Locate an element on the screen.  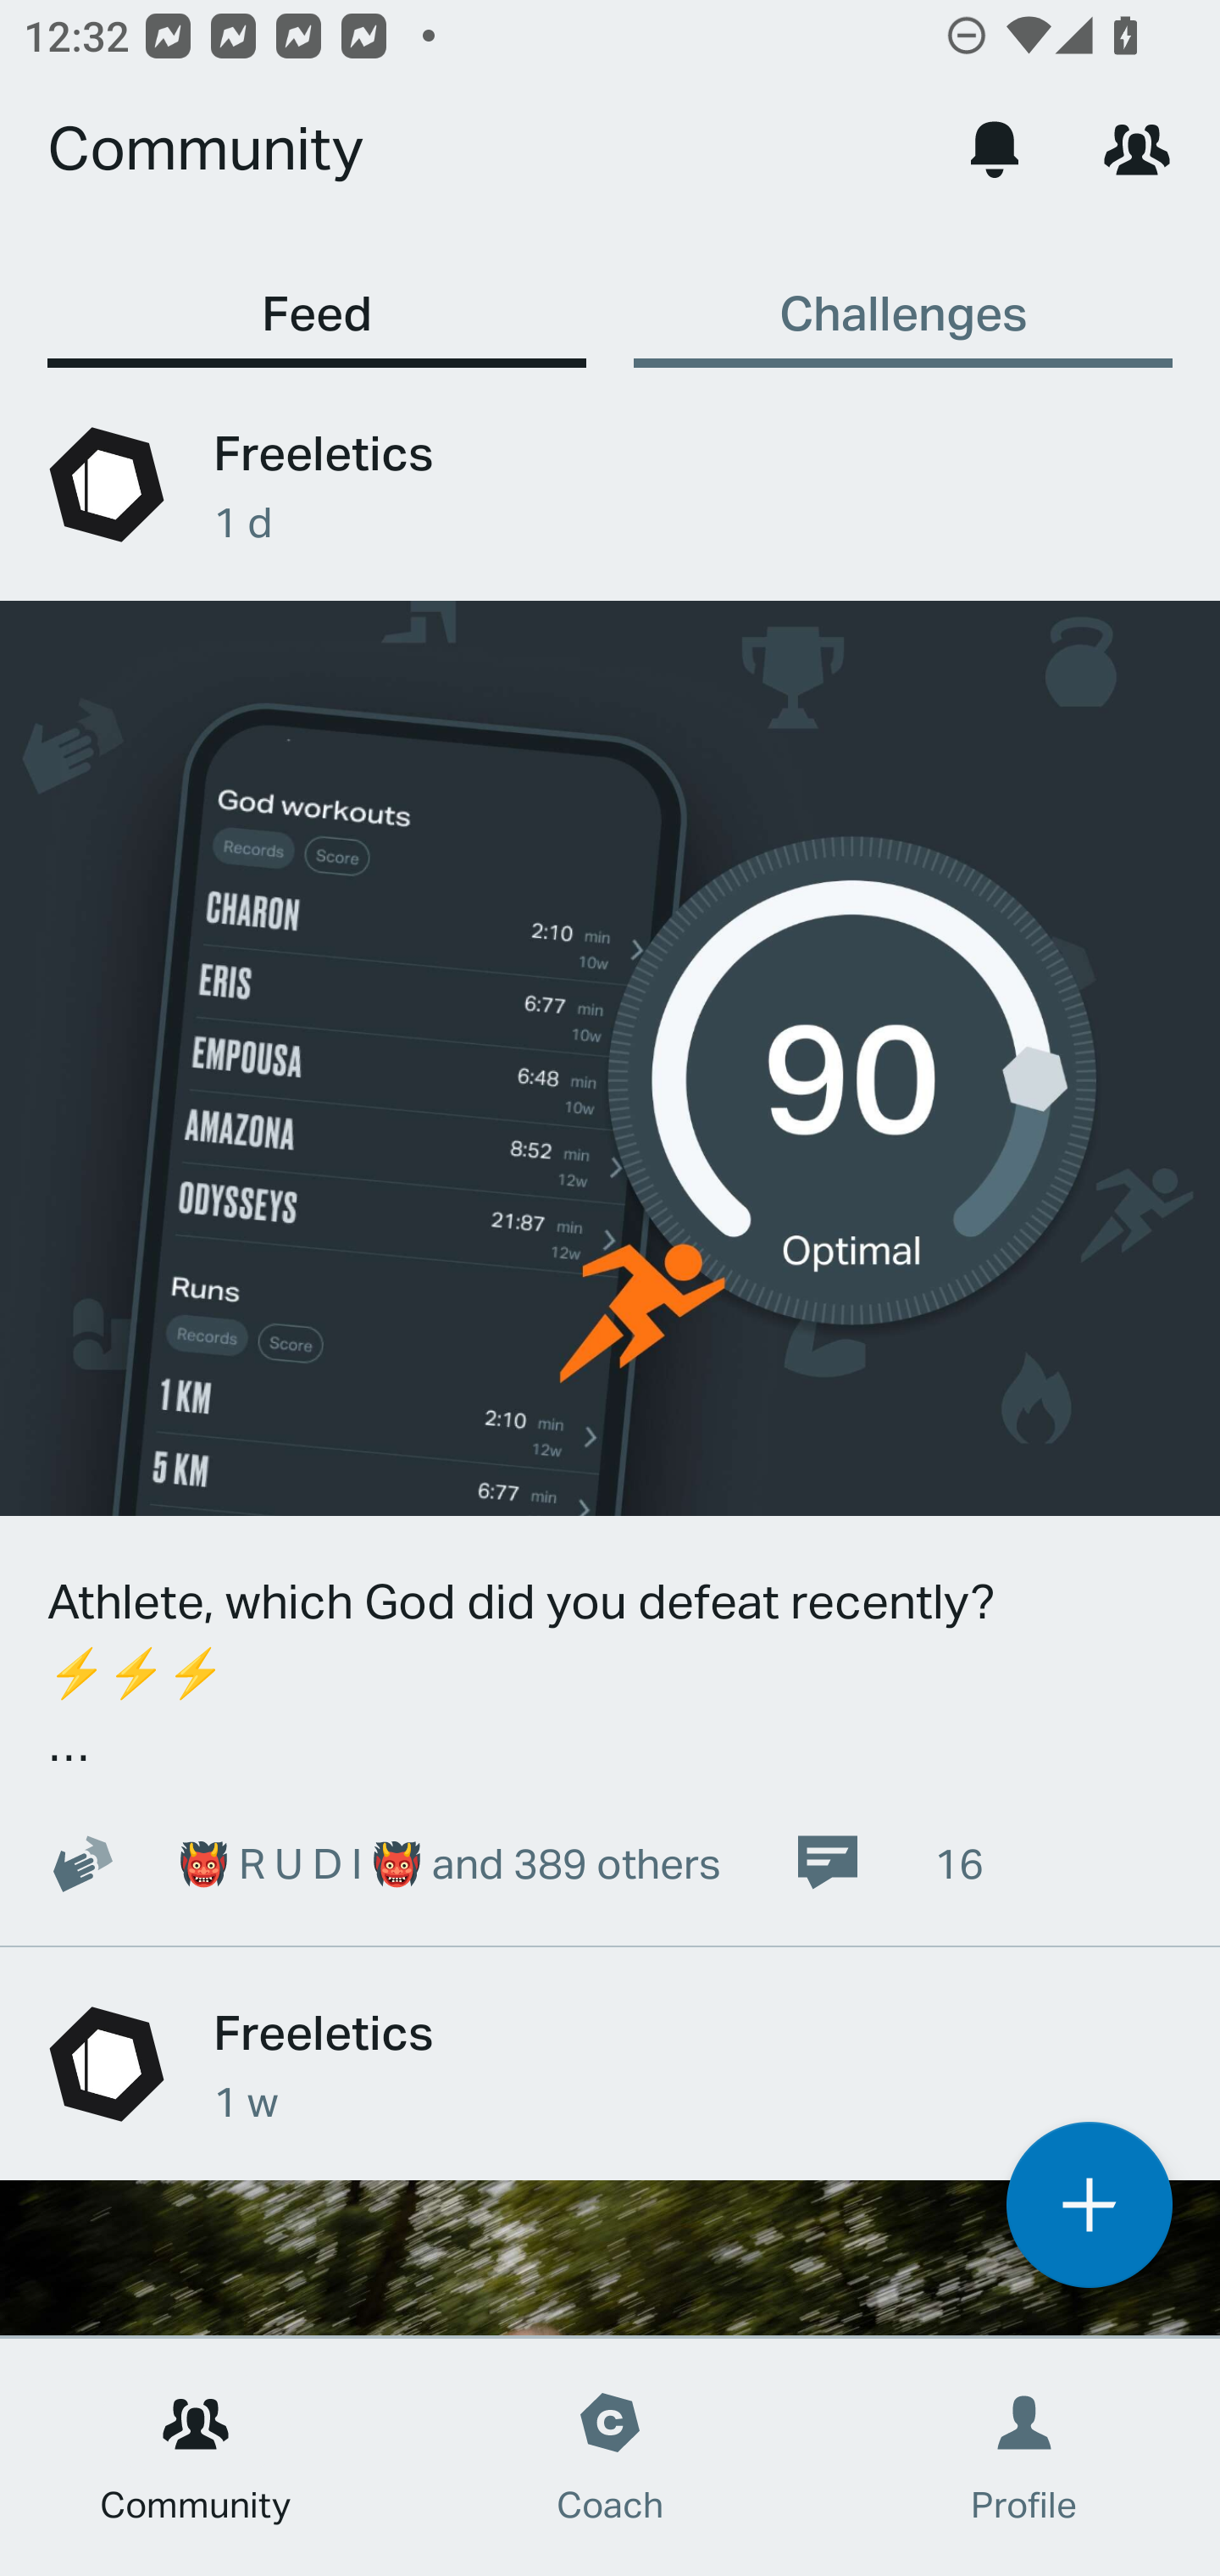
👹 R U D I 👹 and 389 others is located at coordinates (366, 1863).